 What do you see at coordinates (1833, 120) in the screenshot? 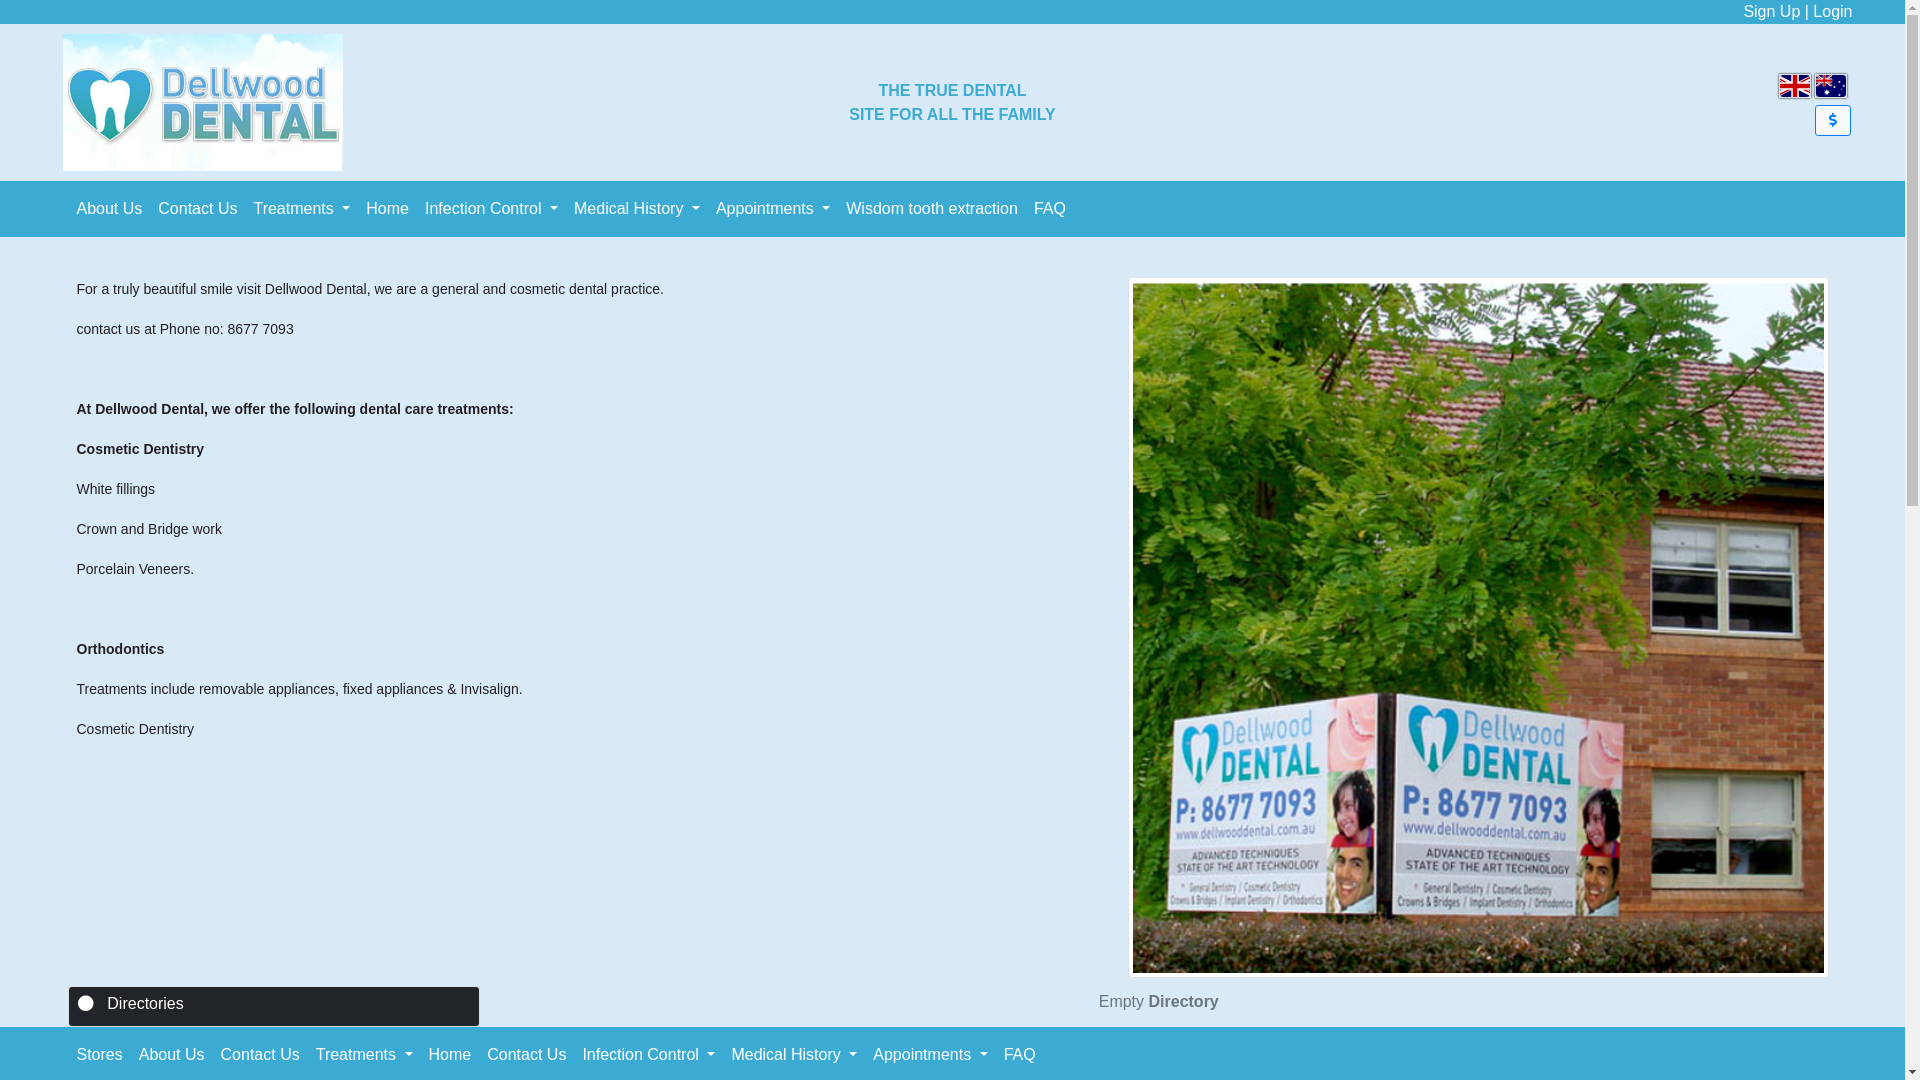
I see `Australian Dollar` at bounding box center [1833, 120].